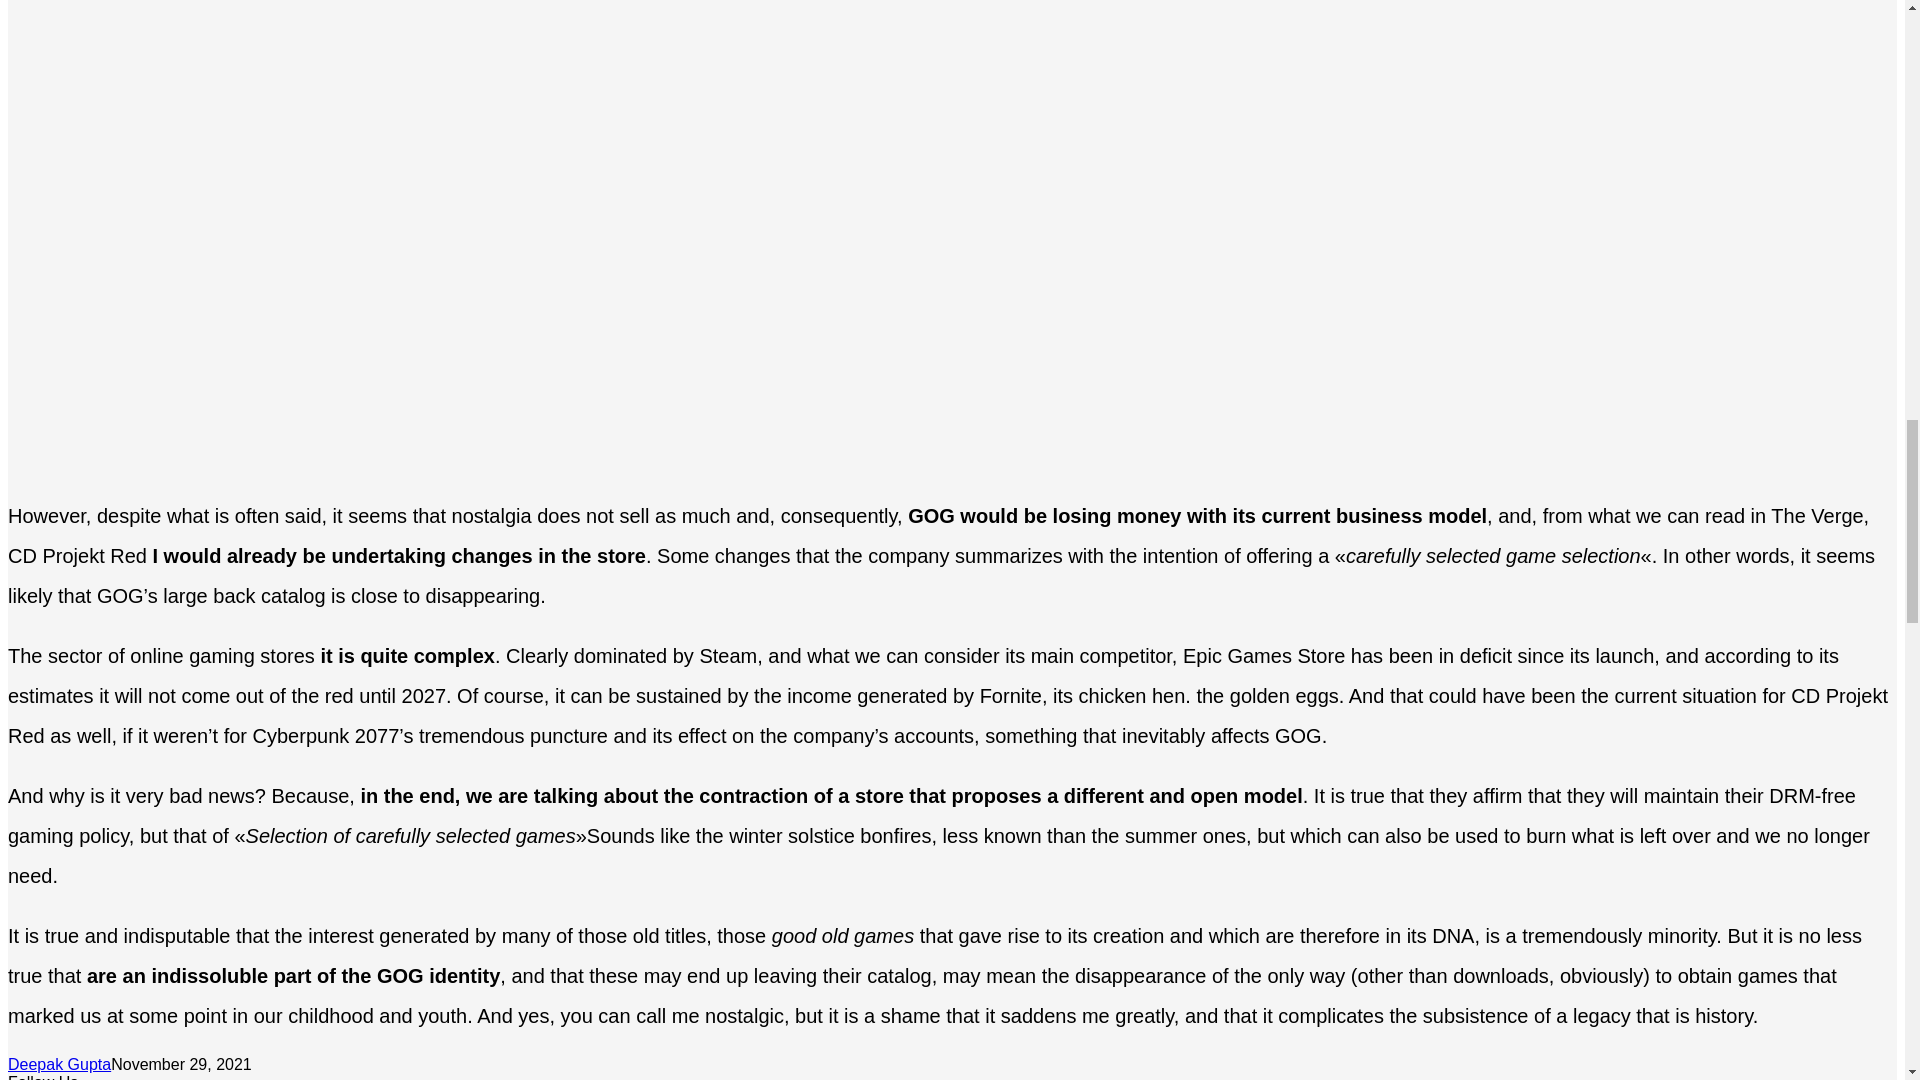  Describe the element at coordinates (59, 1064) in the screenshot. I see `Deepak Gupta` at that location.